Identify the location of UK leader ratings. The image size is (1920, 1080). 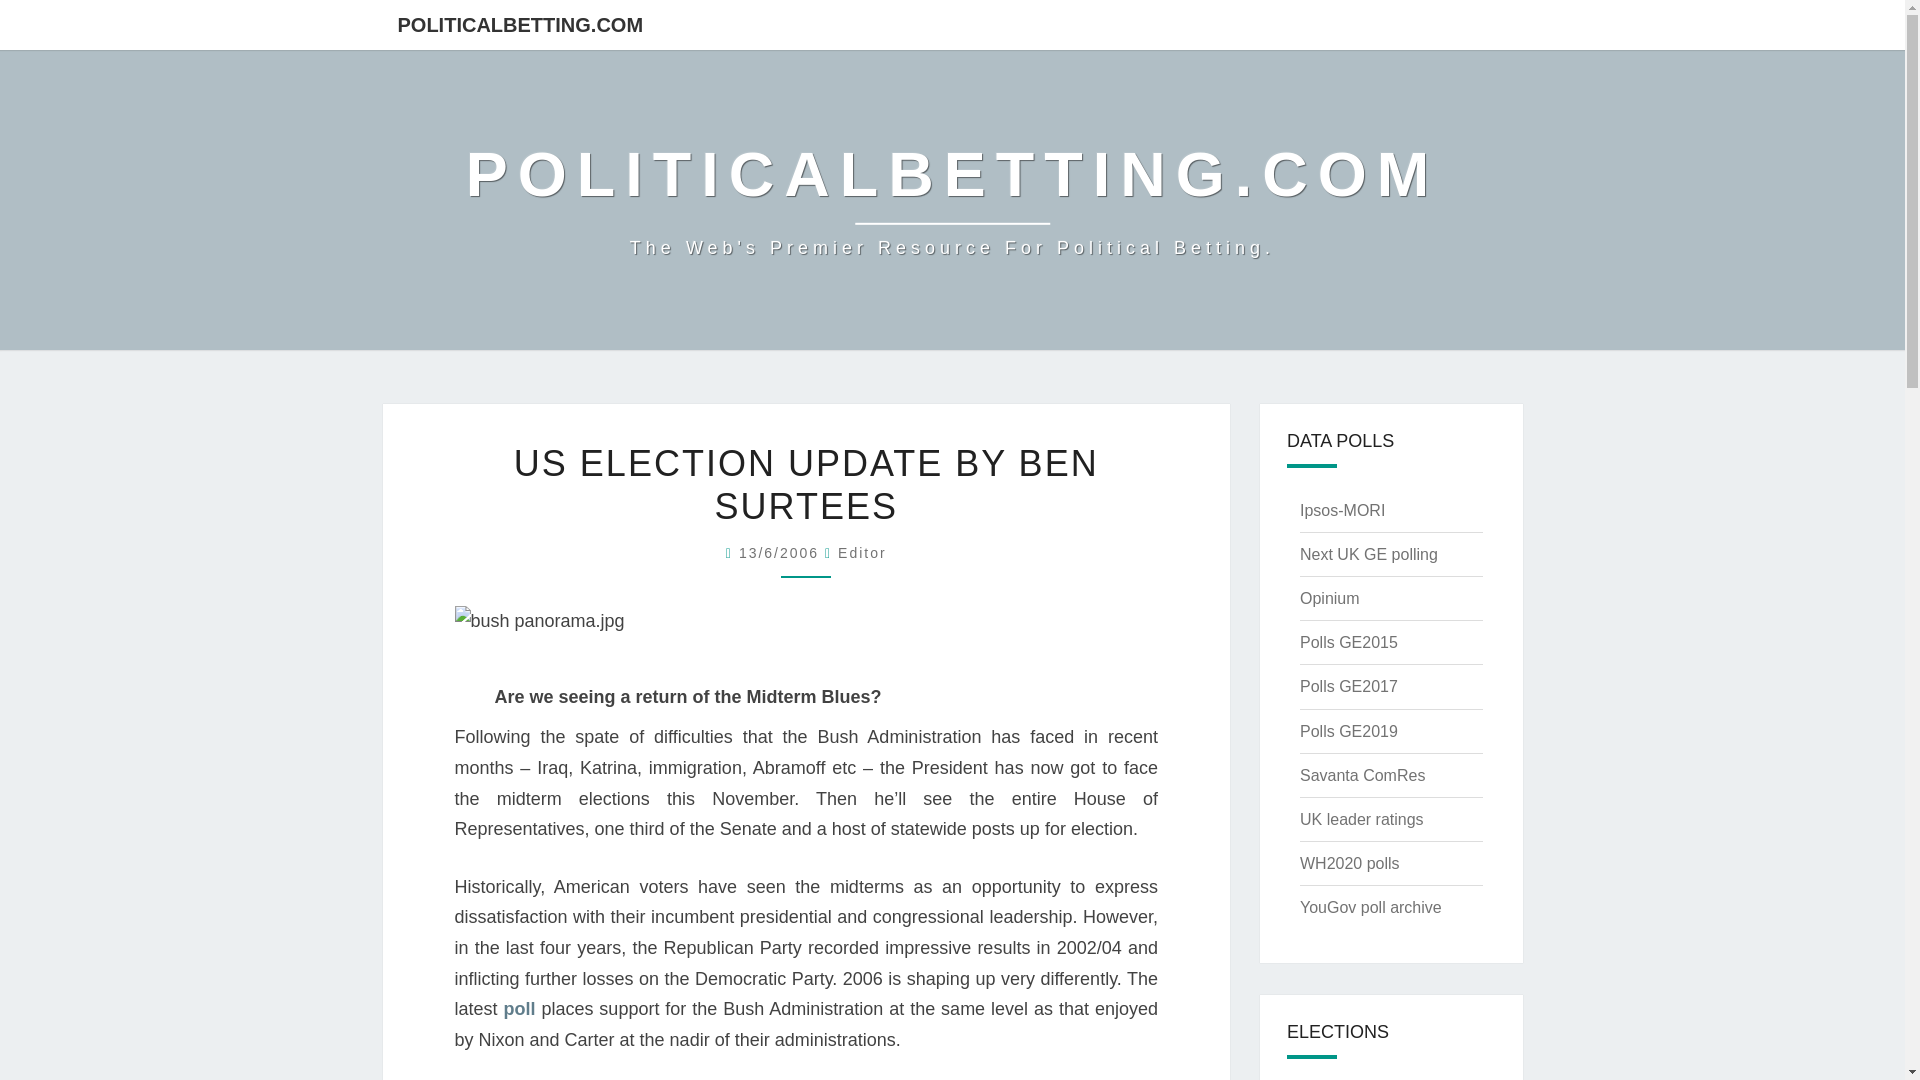
(1362, 820).